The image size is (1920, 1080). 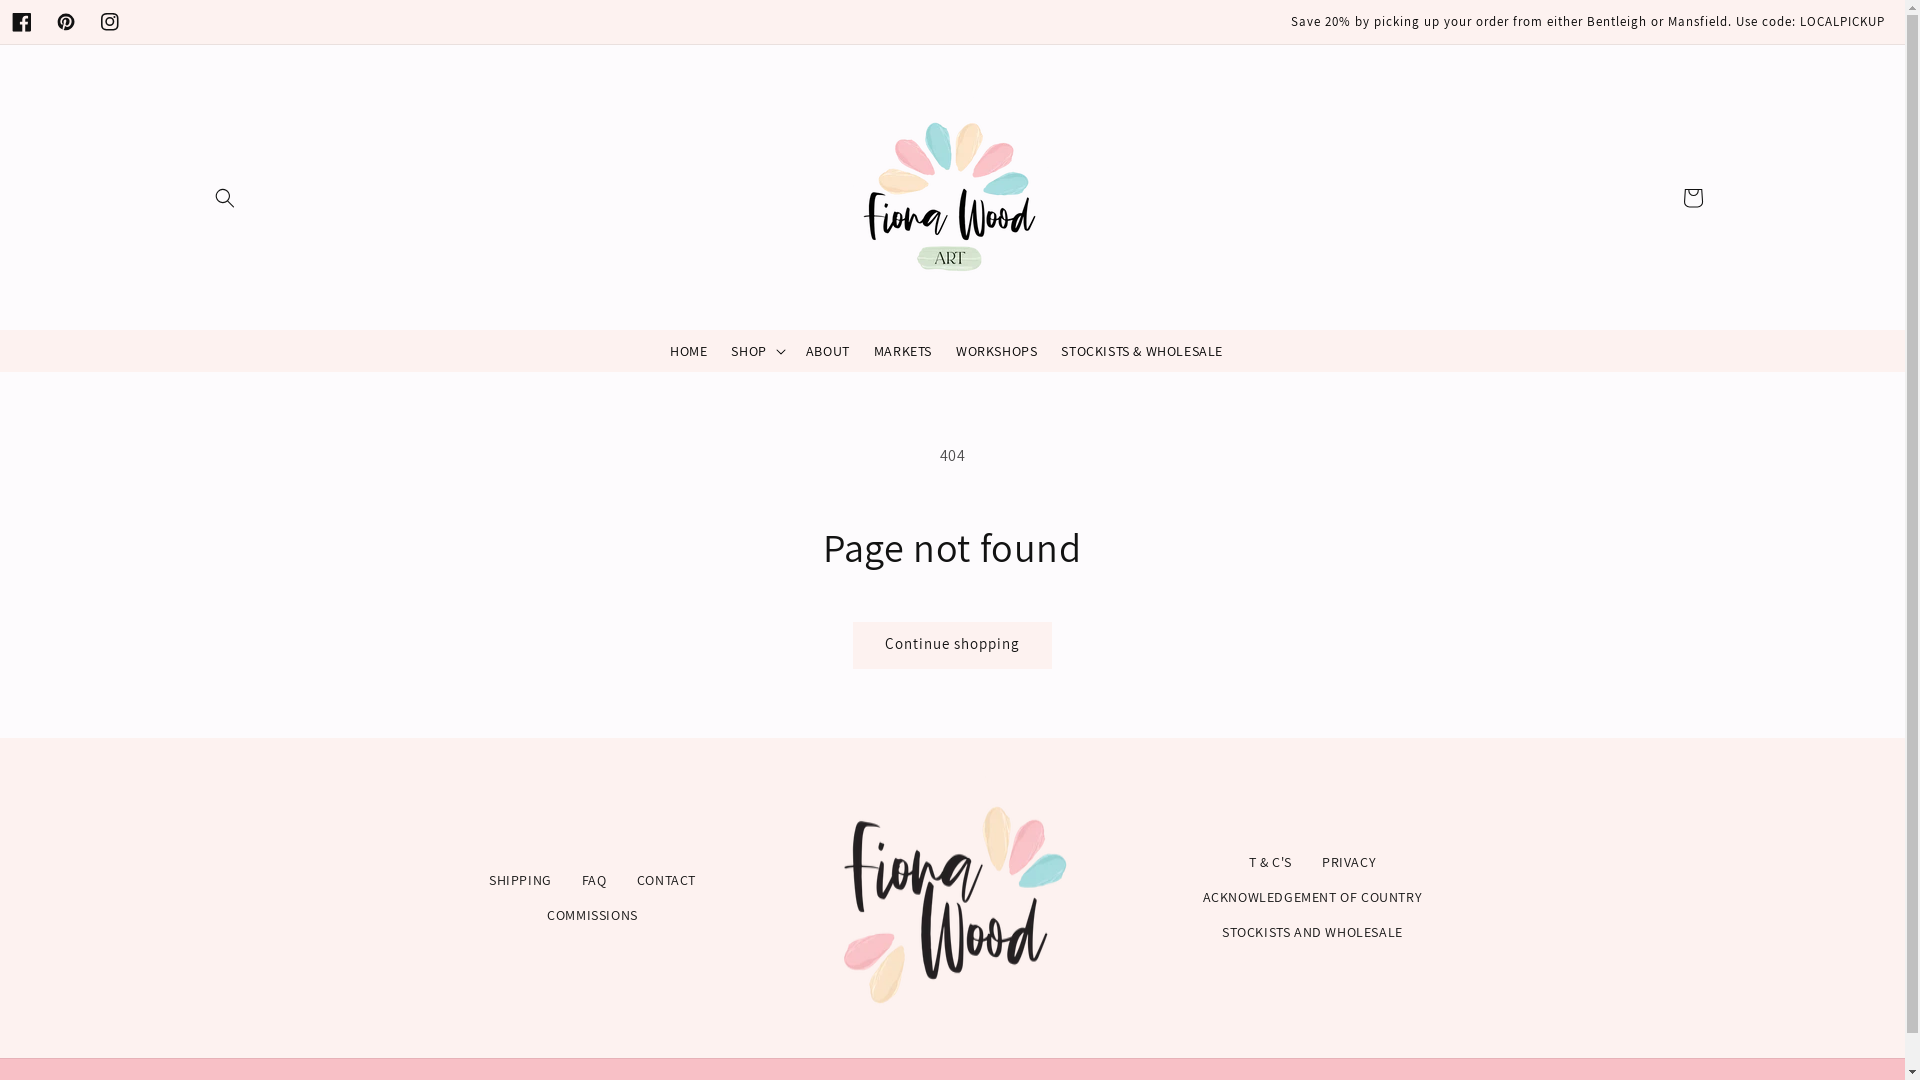 What do you see at coordinates (594, 880) in the screenshot?
I see `FAQ` at bounding box center [594, 880].